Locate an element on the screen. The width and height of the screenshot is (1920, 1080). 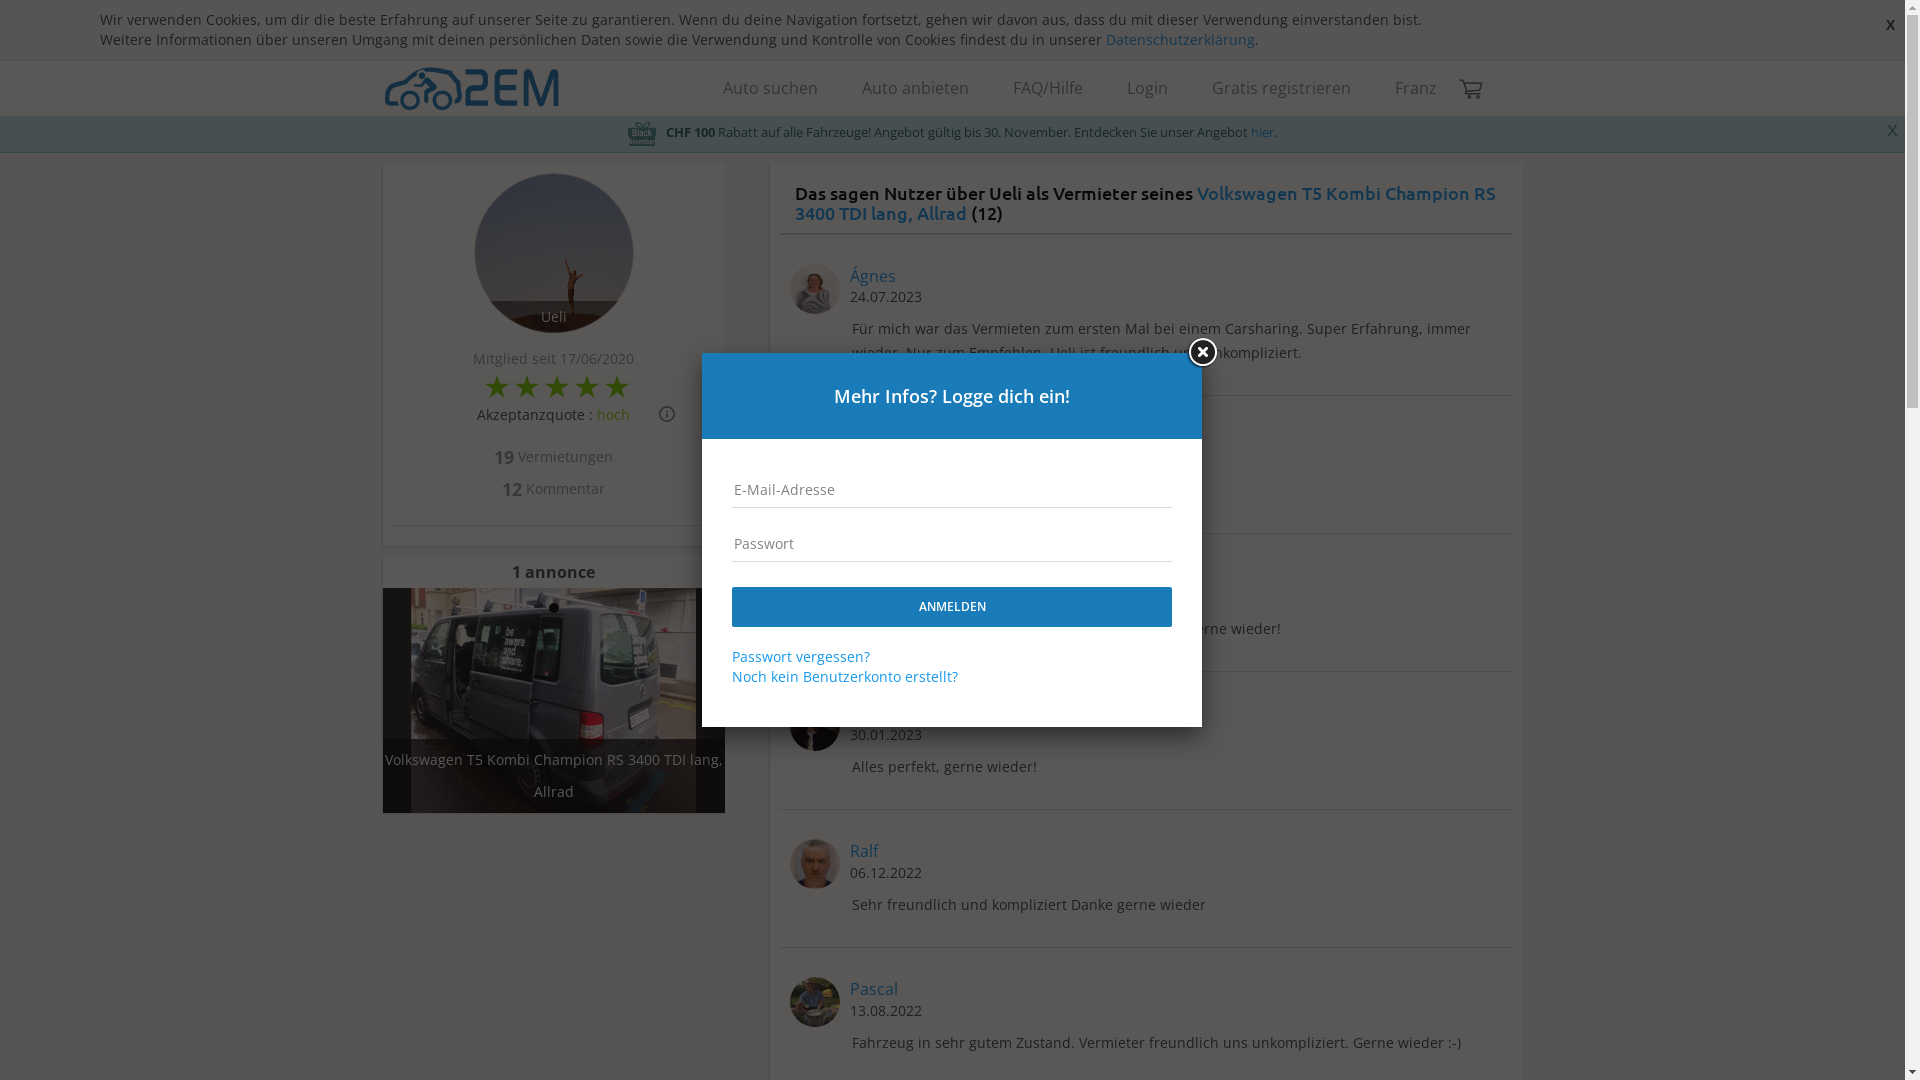
sehen Profil Bamert is located at coordinates (815, 1000).